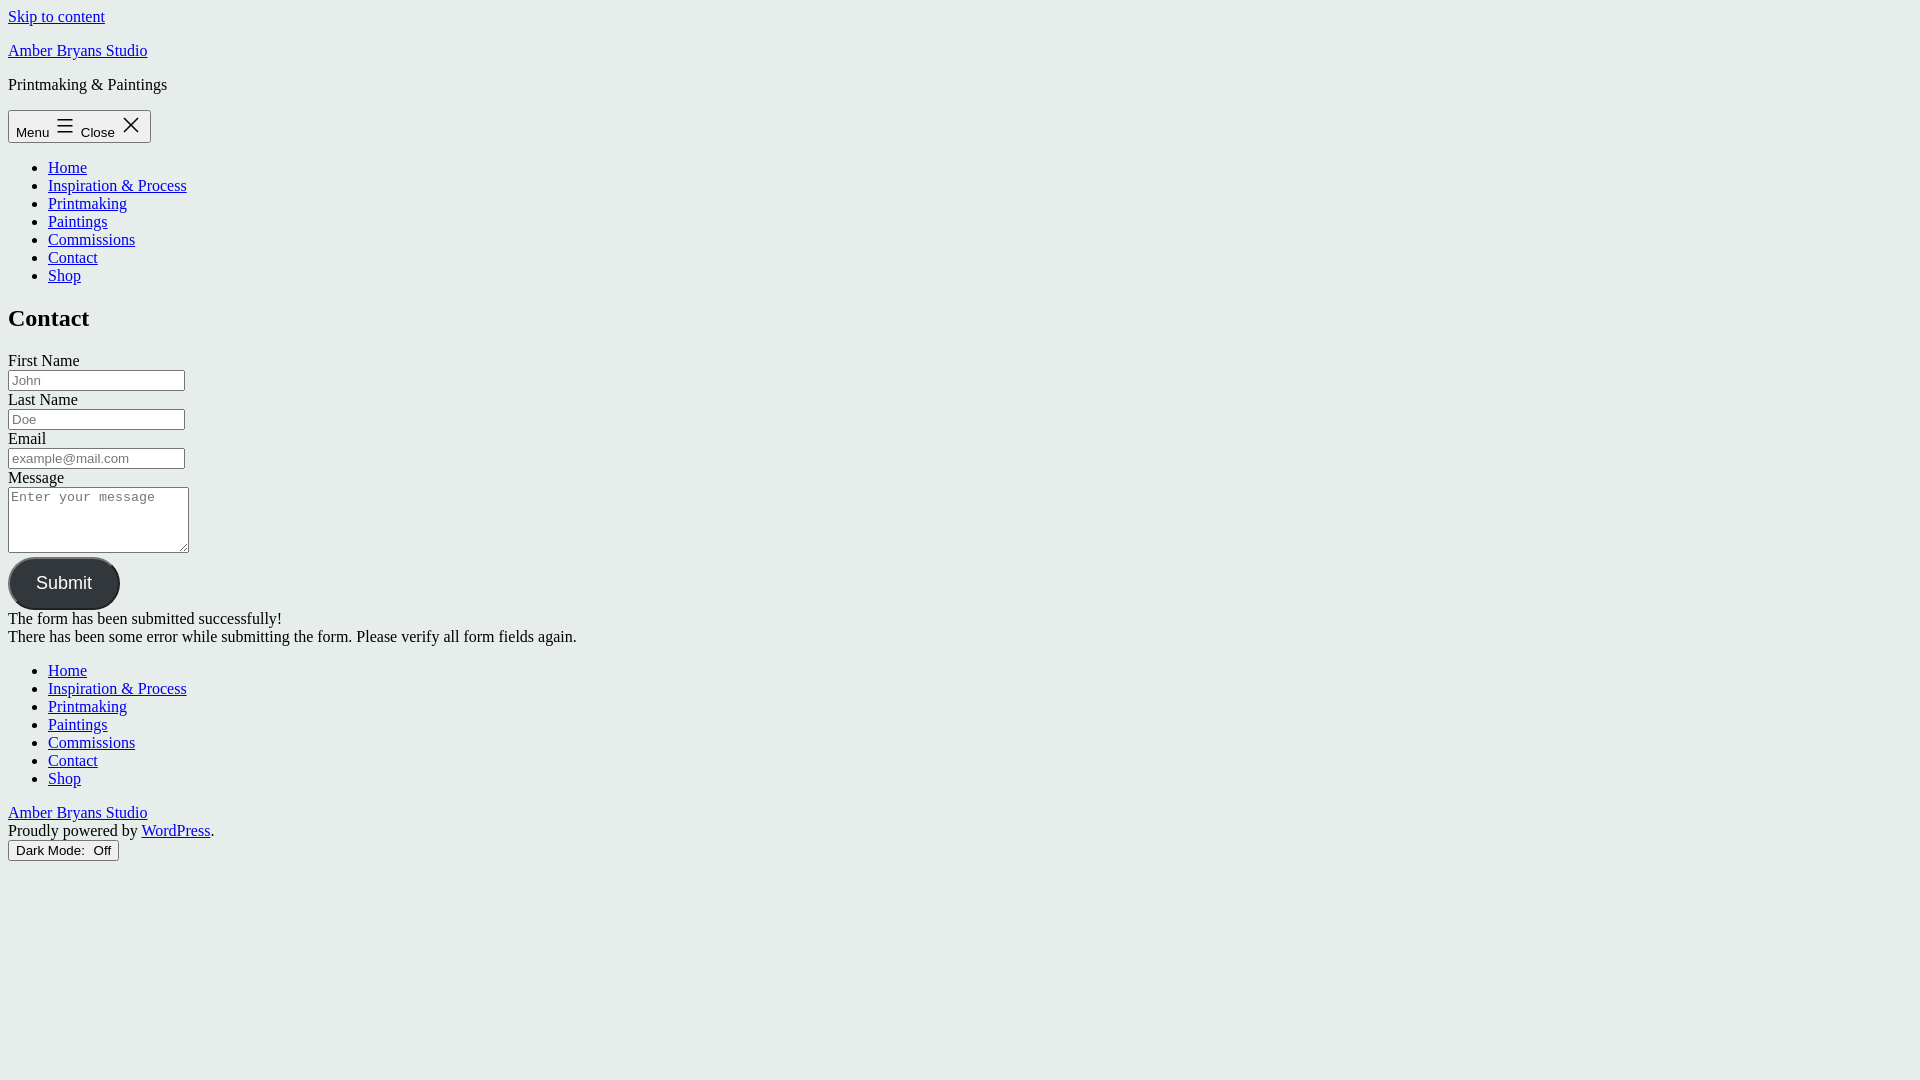 The height and width of the screenshot is (1080, 1920). Describe the element at coordinates (118, 688) in the screenshot. I see `Inspiration & Process` at that location.